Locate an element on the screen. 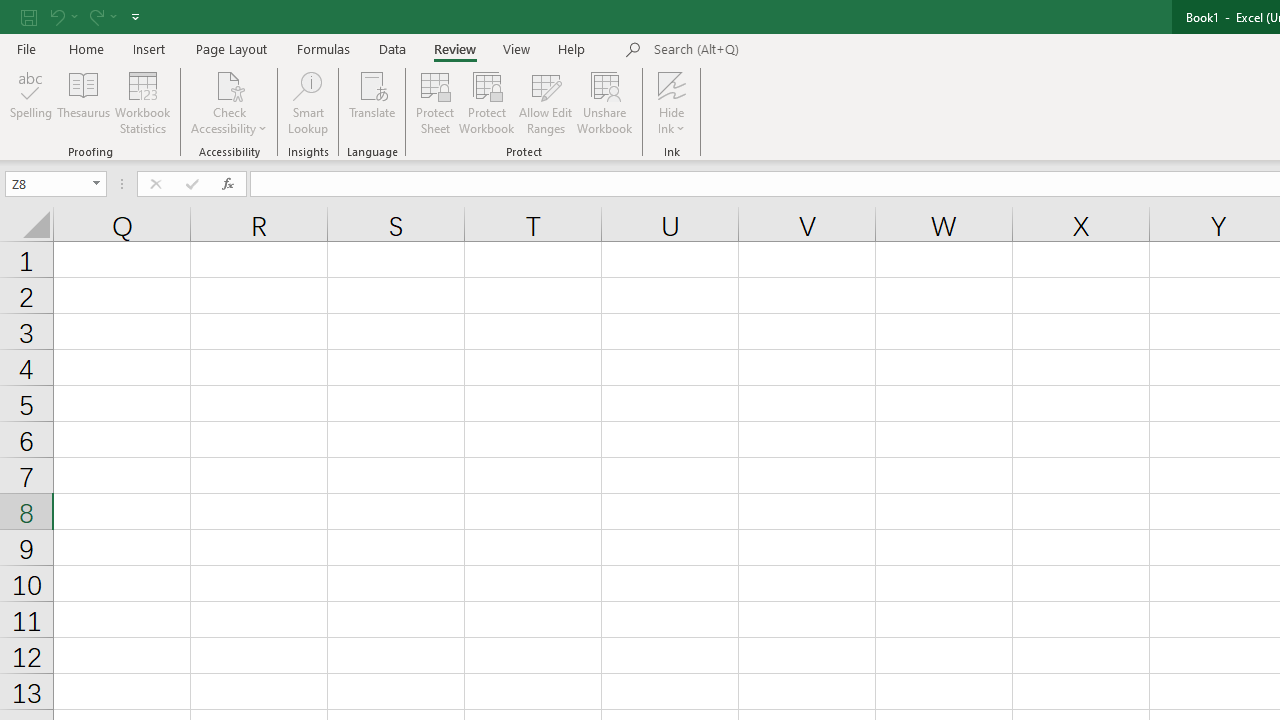  Unshare Workbook is located at coordinates (604, 102).